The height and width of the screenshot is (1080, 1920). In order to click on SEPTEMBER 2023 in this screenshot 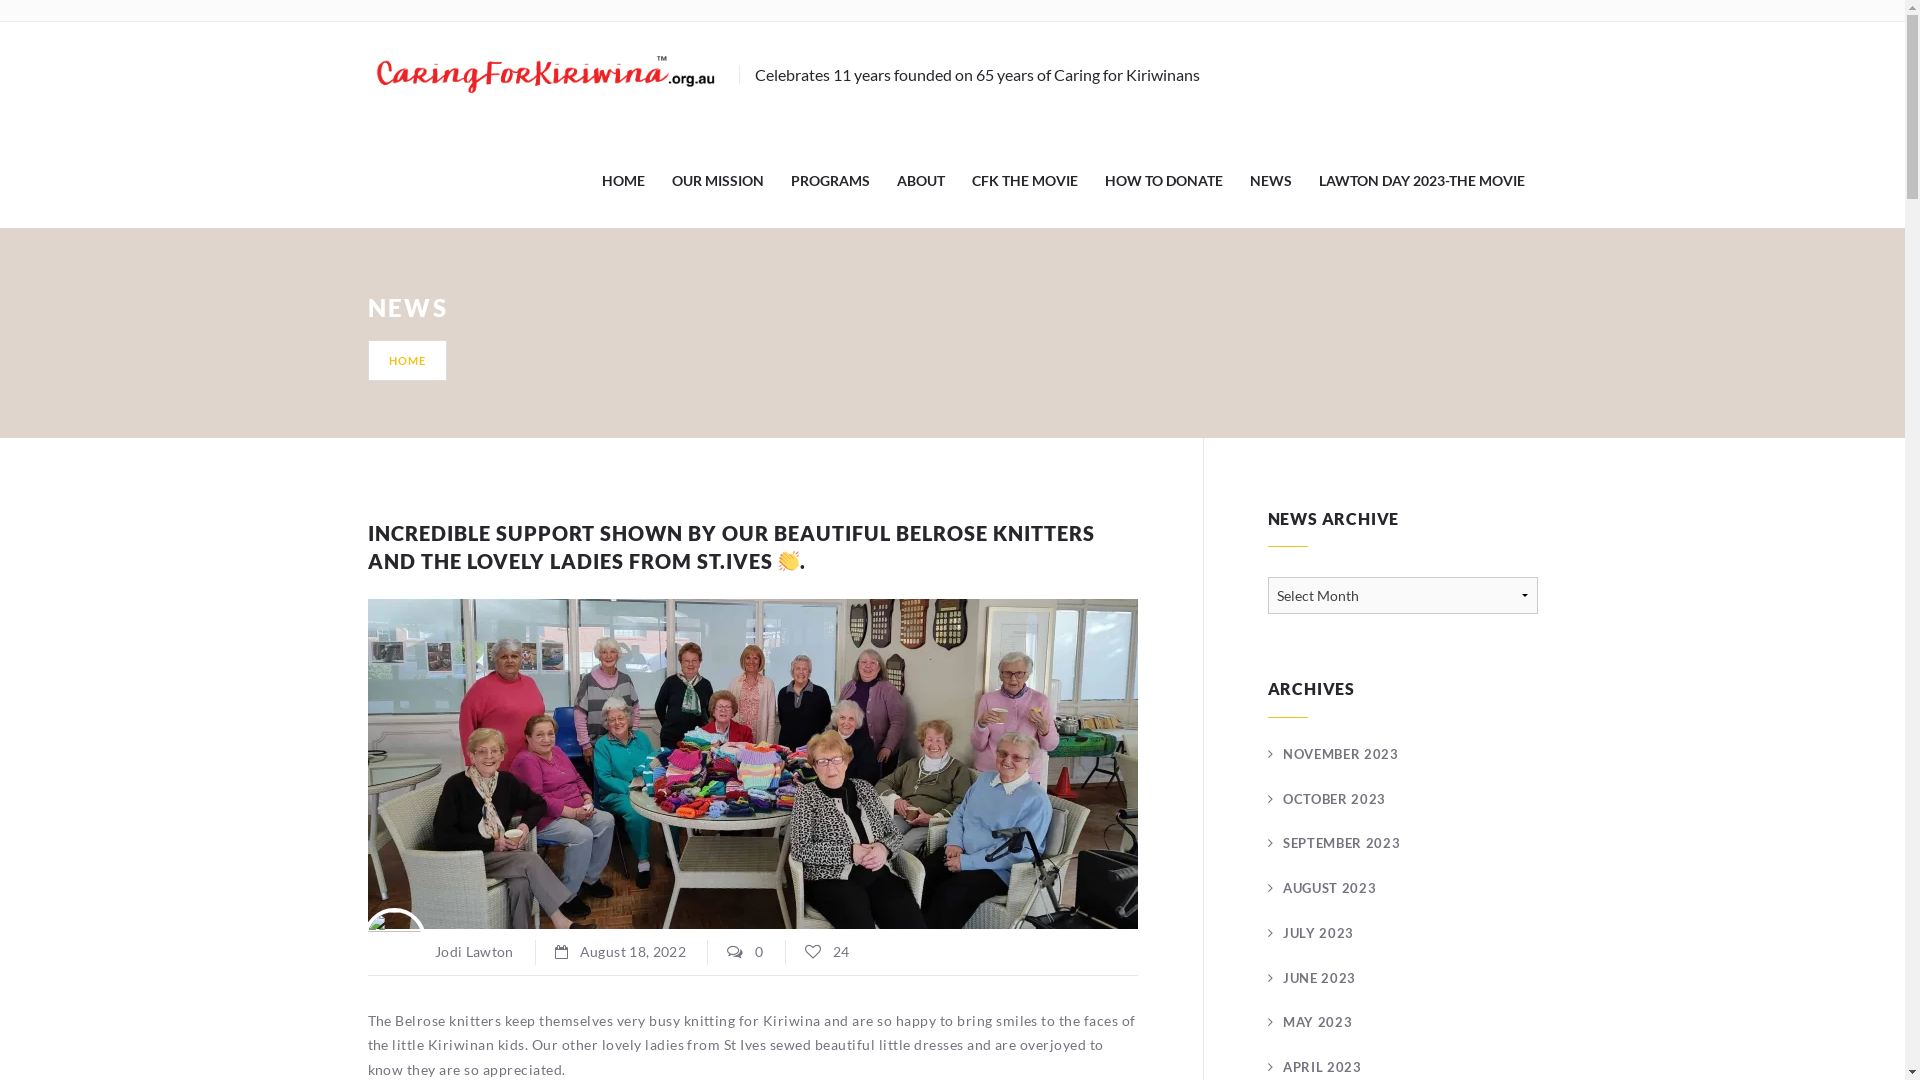, I will do `click(1334, 843)`.